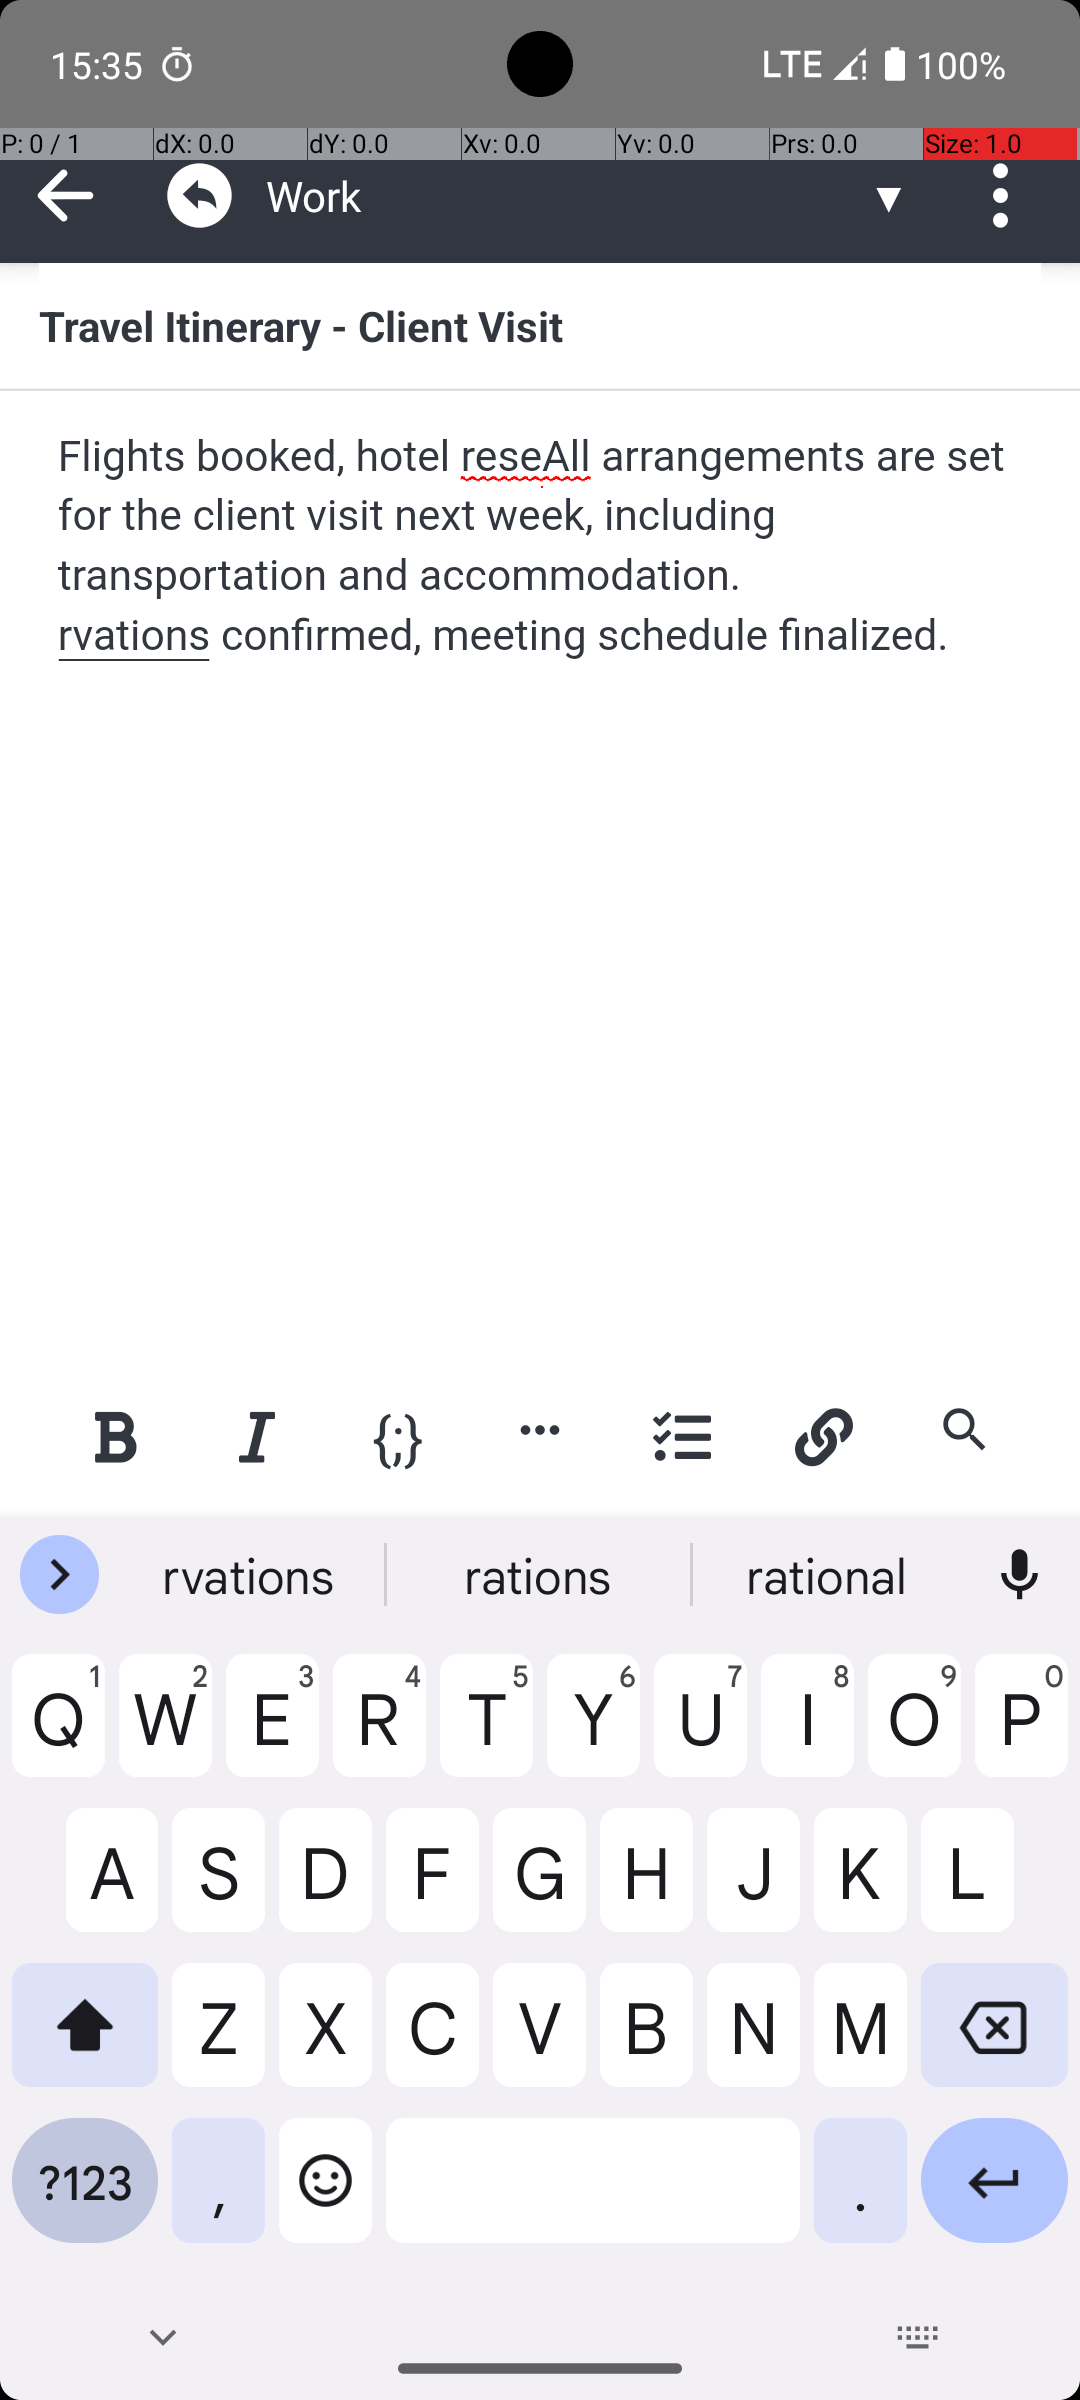 The height and width of the screenshot is (2400, 1080). Describe the element at coordinates (540, 325) in the screenshot. I see `Travel Itinerary - Client Visit` at that location.